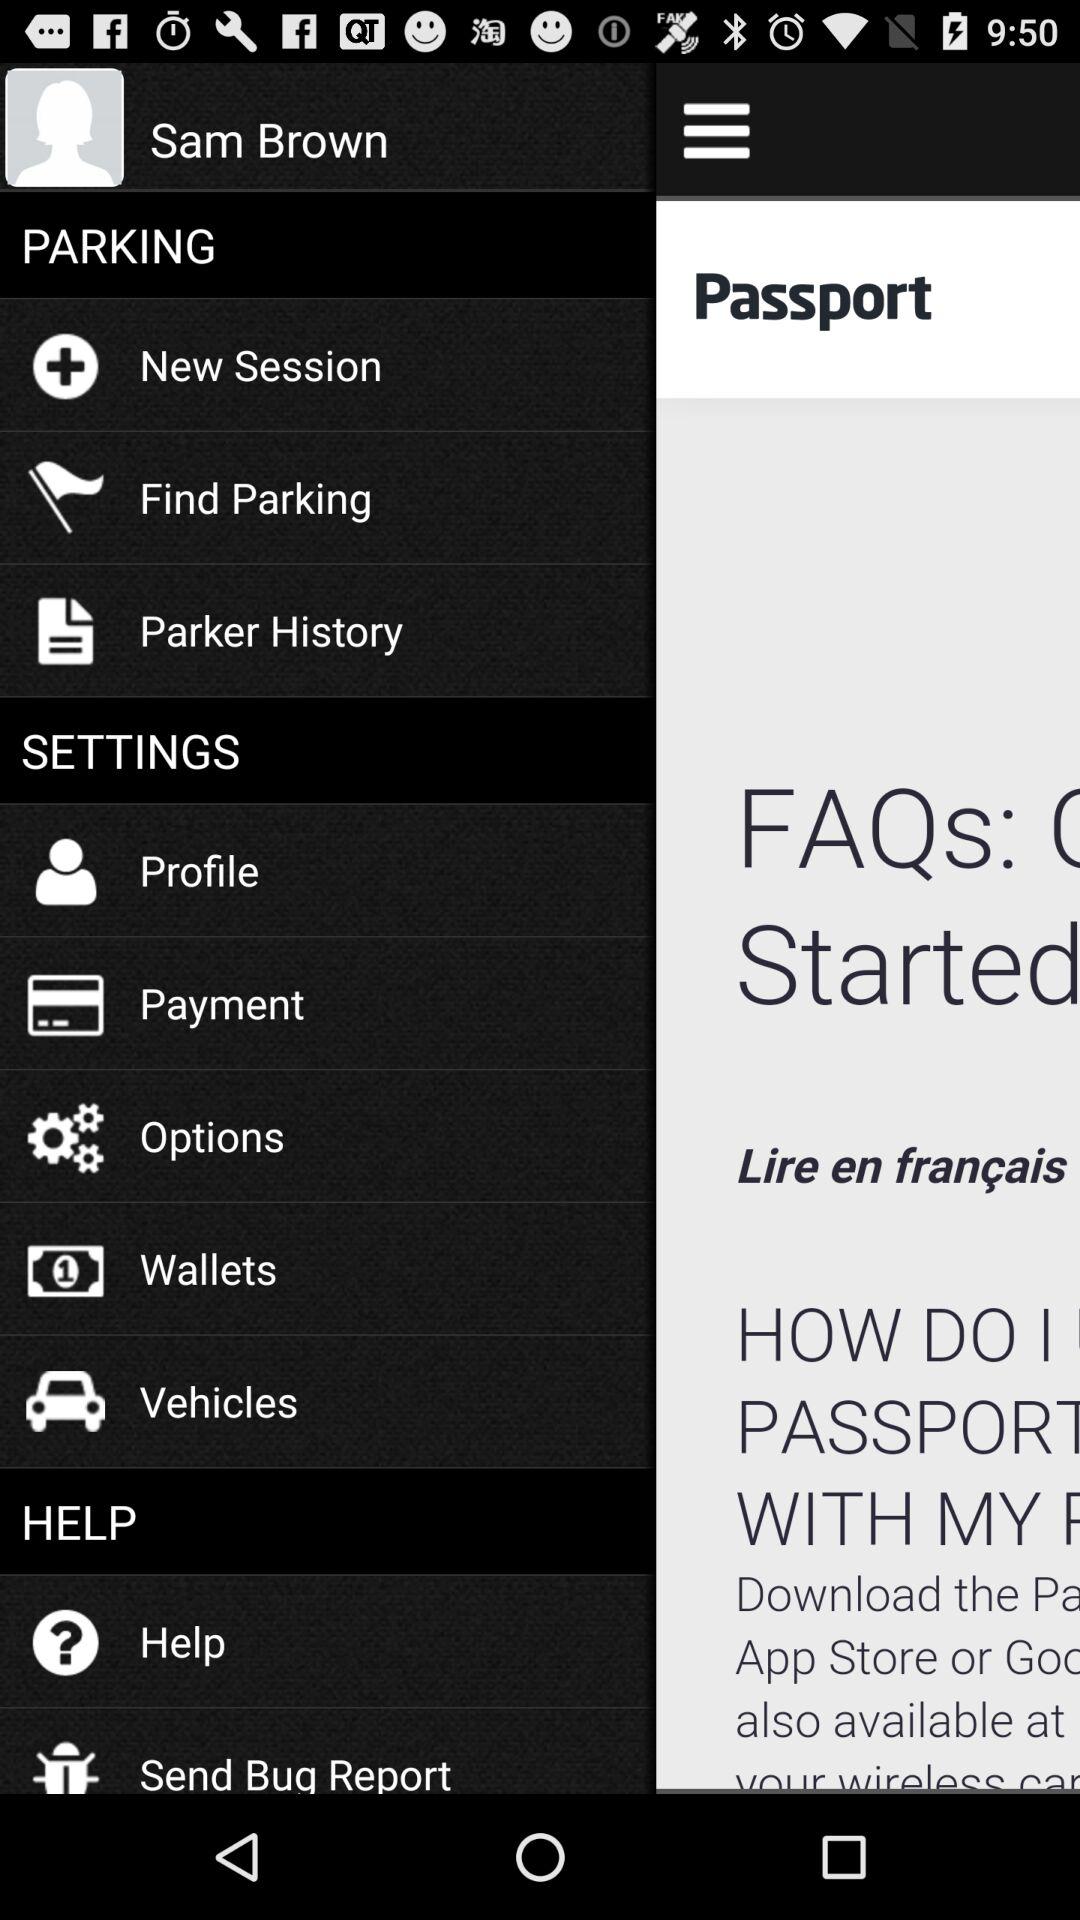 The image size is (1080, 1920). Describe the element at coordinates (222, 1002) in the screenshot. I see `flip until the payment item` at that location.